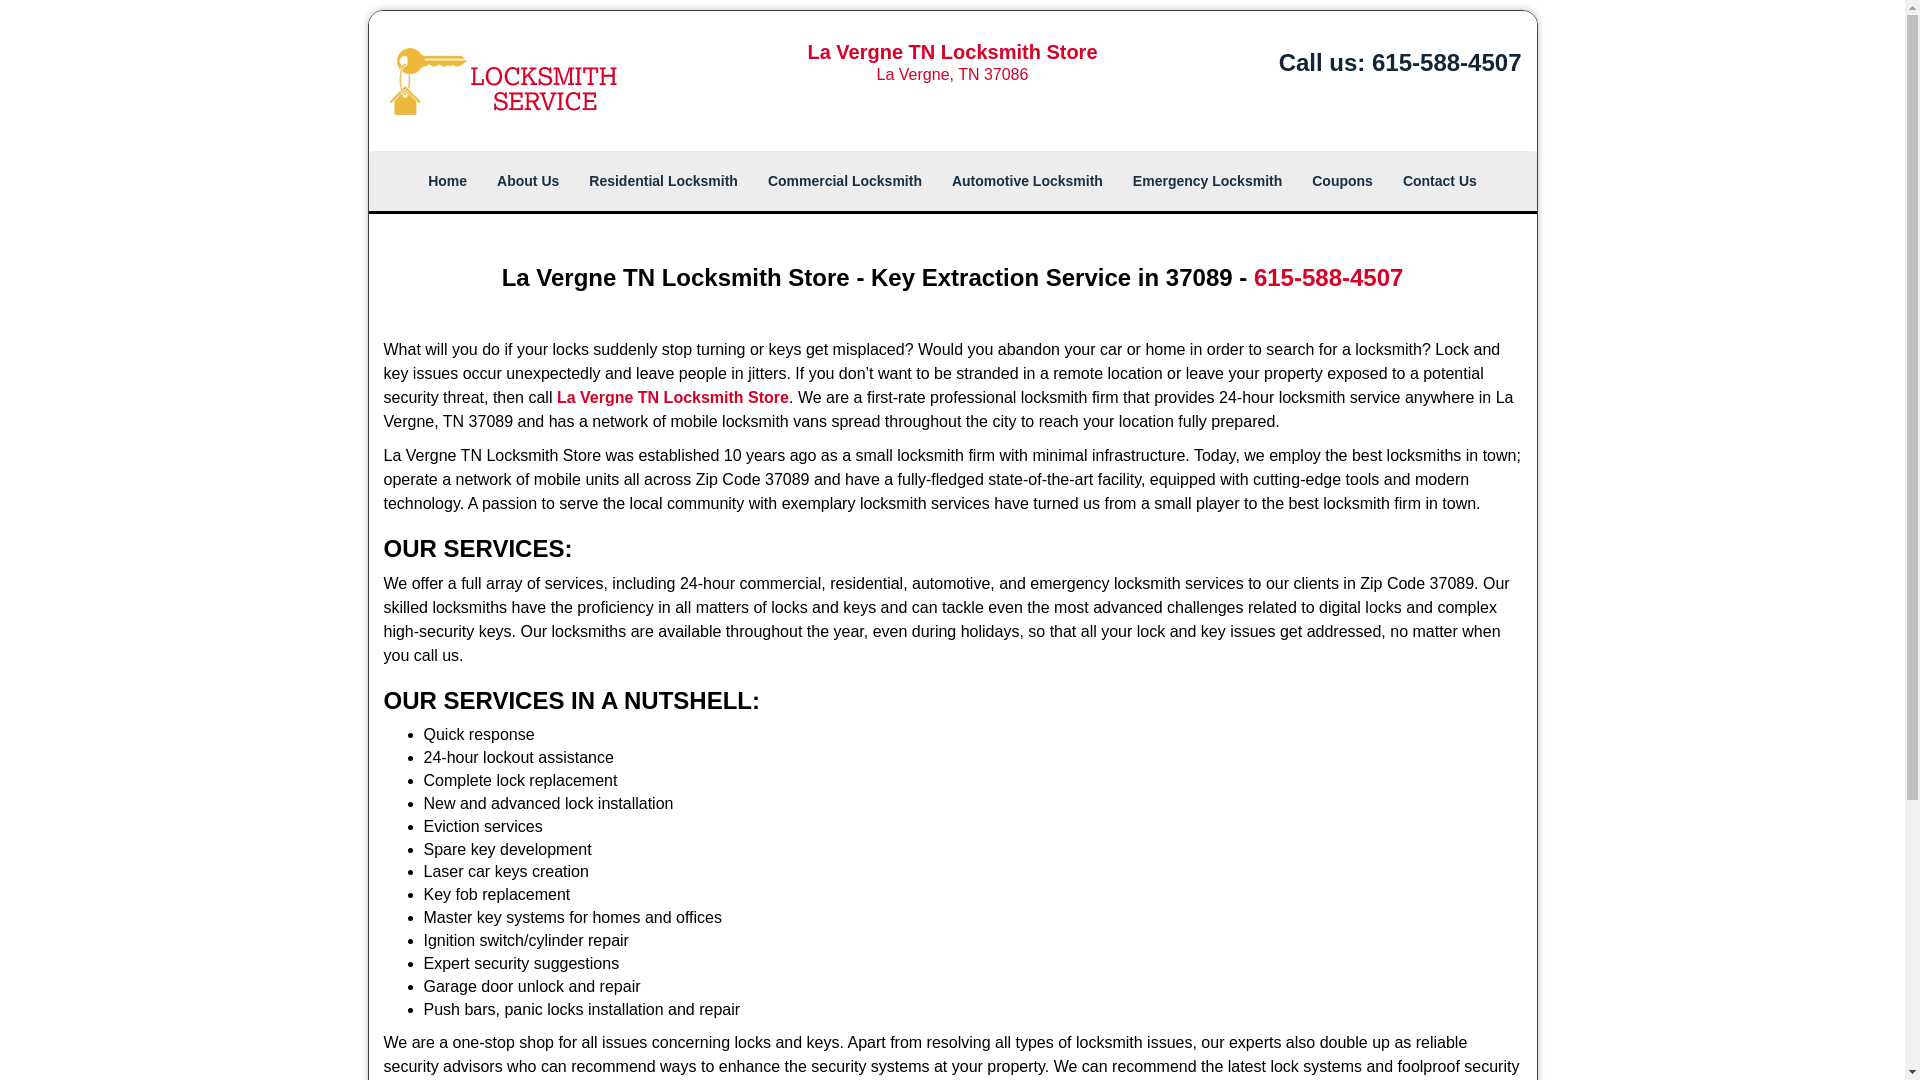 This screenshot has width=1920, height=1080. Describe the element at coordinates (1207, 180) in the screenshot. I see `Emergency Locksmith` at that location.